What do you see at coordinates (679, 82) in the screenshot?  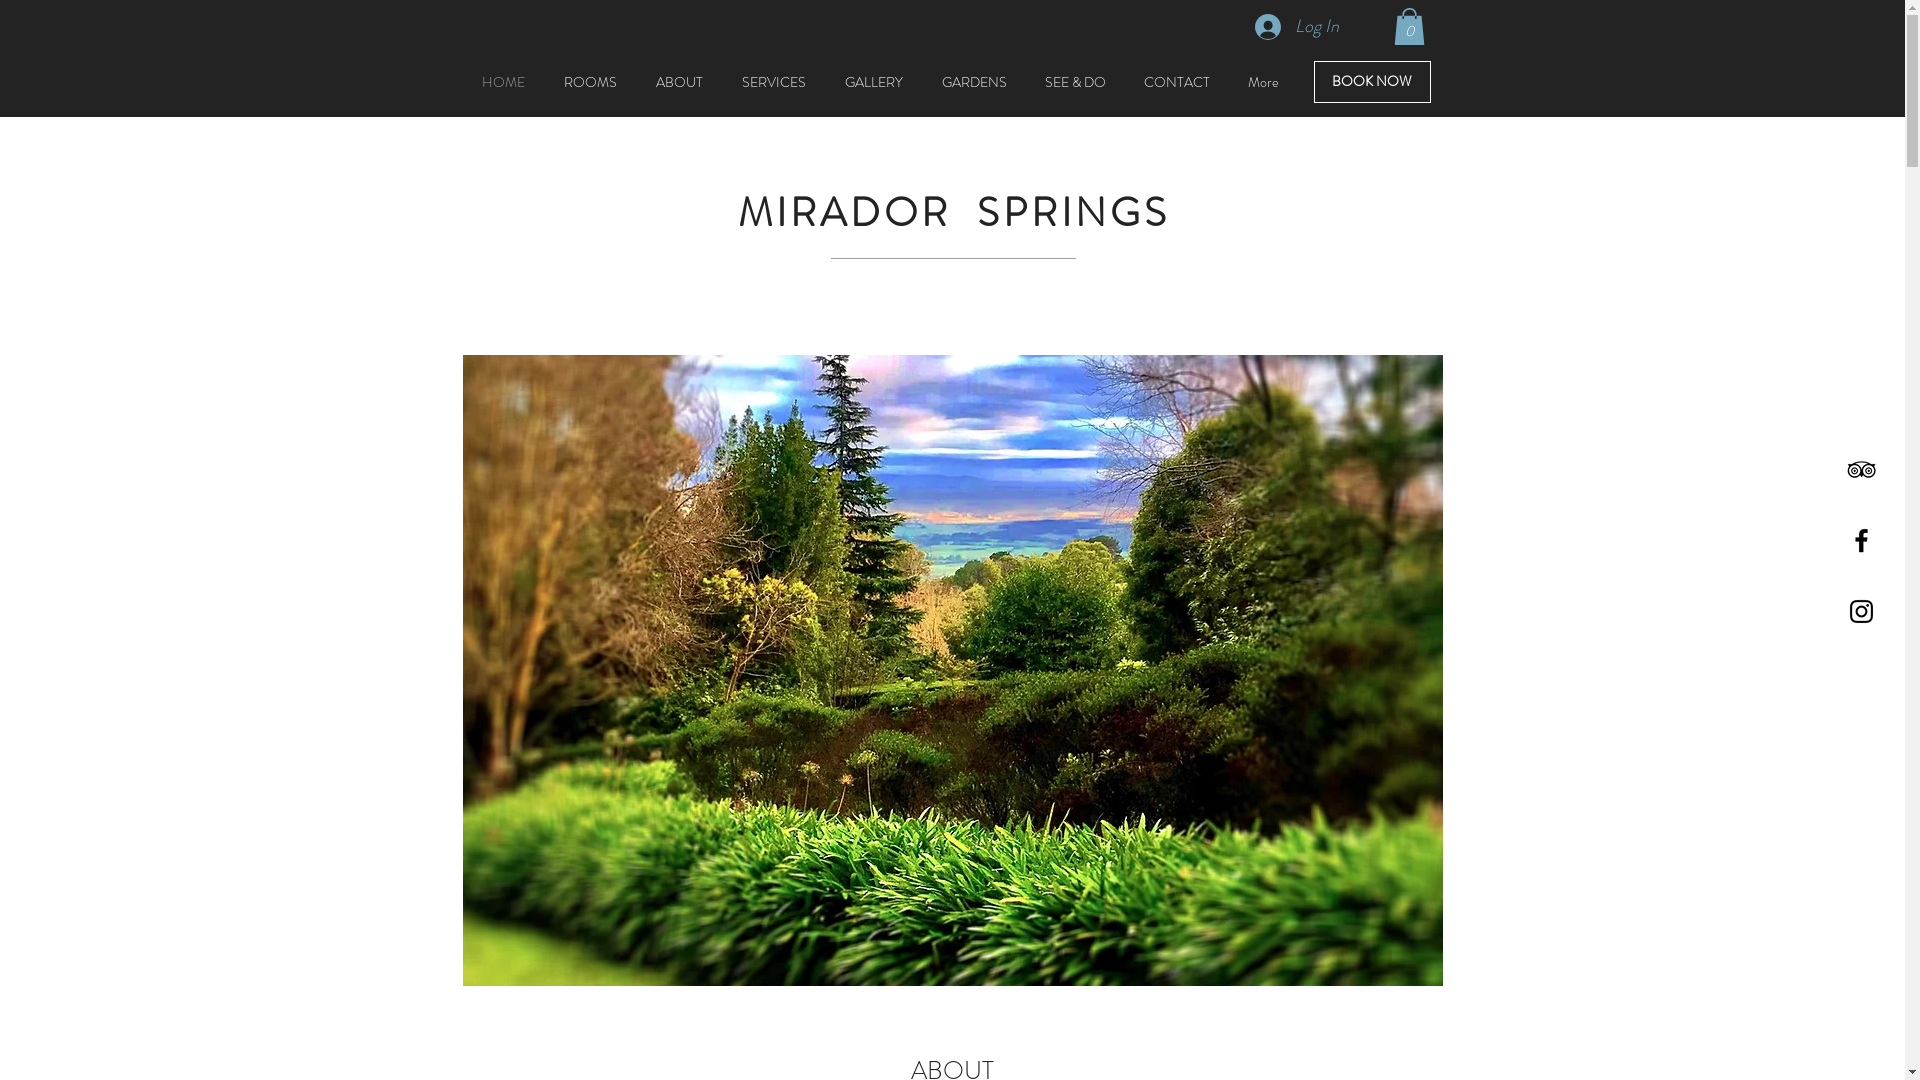 I see `ABOUT` at bounding box center [679, 82].